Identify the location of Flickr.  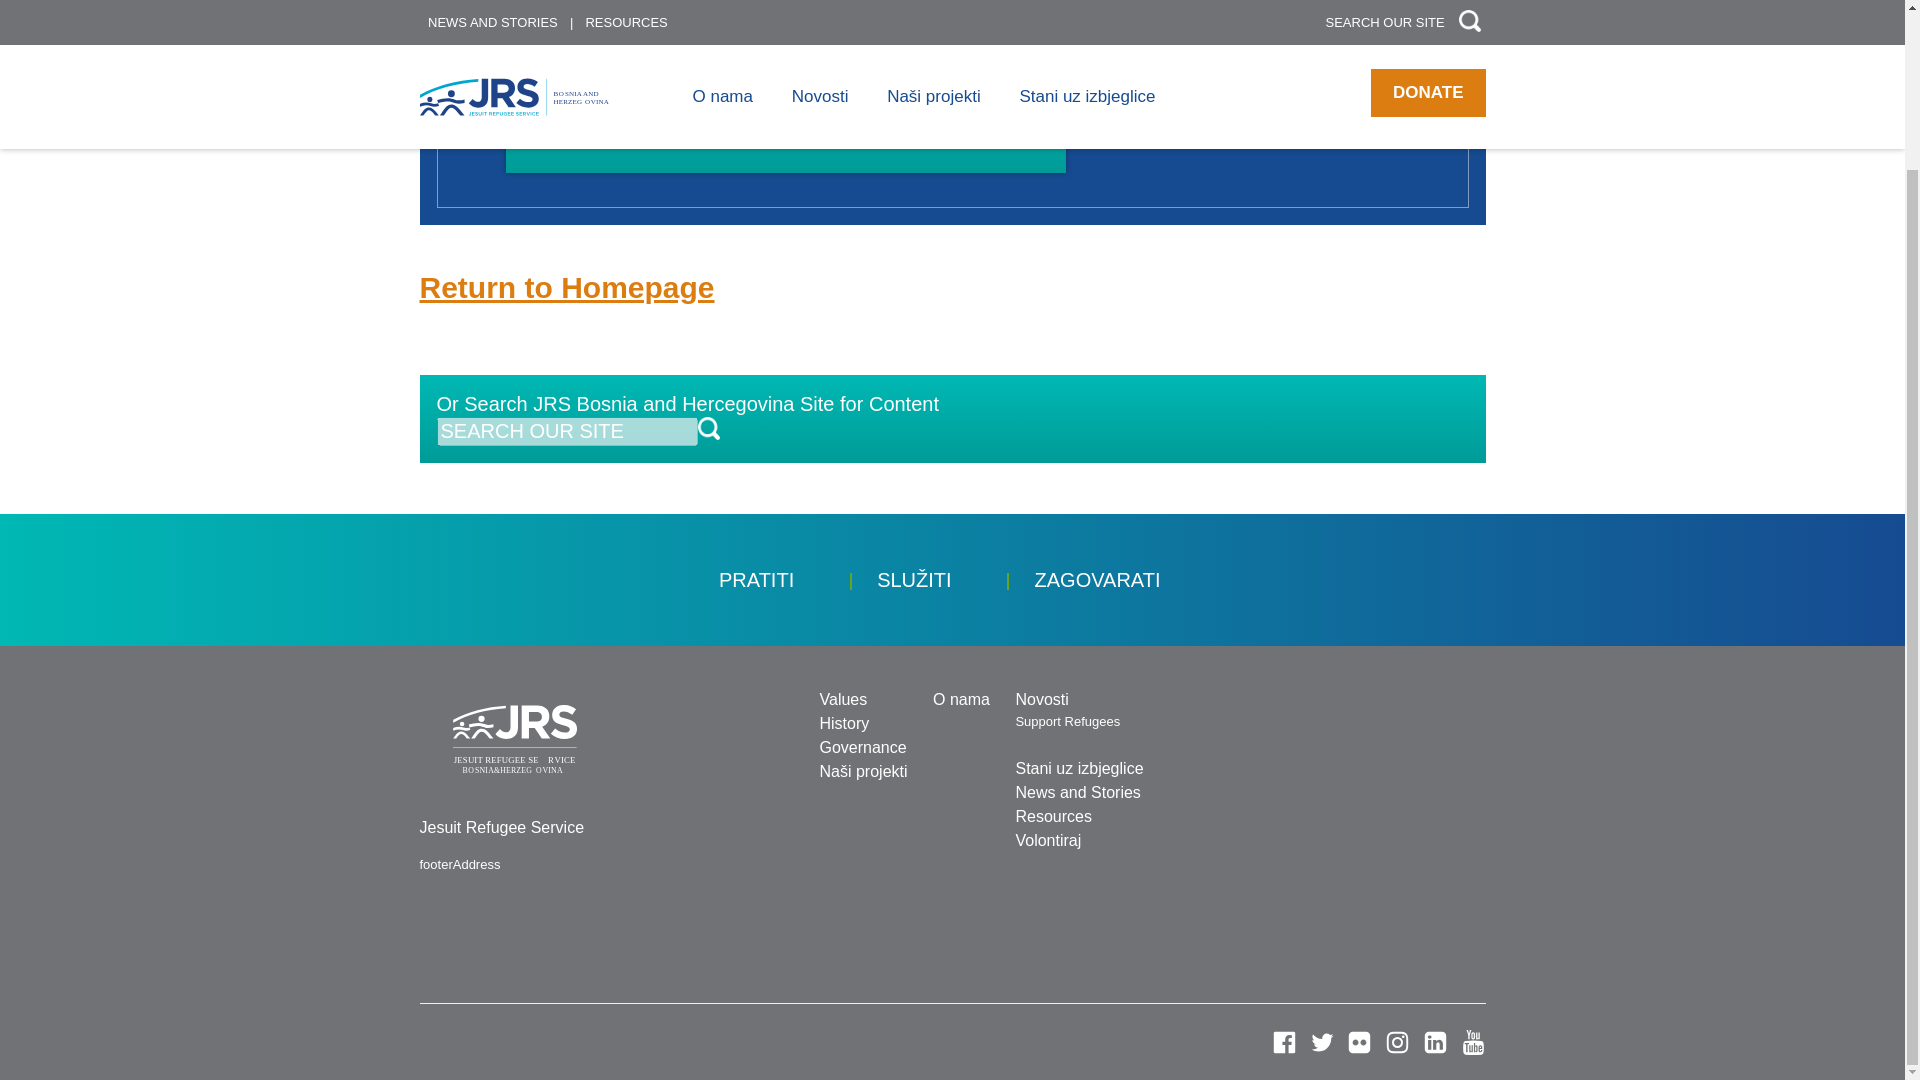
(1360, 1042).